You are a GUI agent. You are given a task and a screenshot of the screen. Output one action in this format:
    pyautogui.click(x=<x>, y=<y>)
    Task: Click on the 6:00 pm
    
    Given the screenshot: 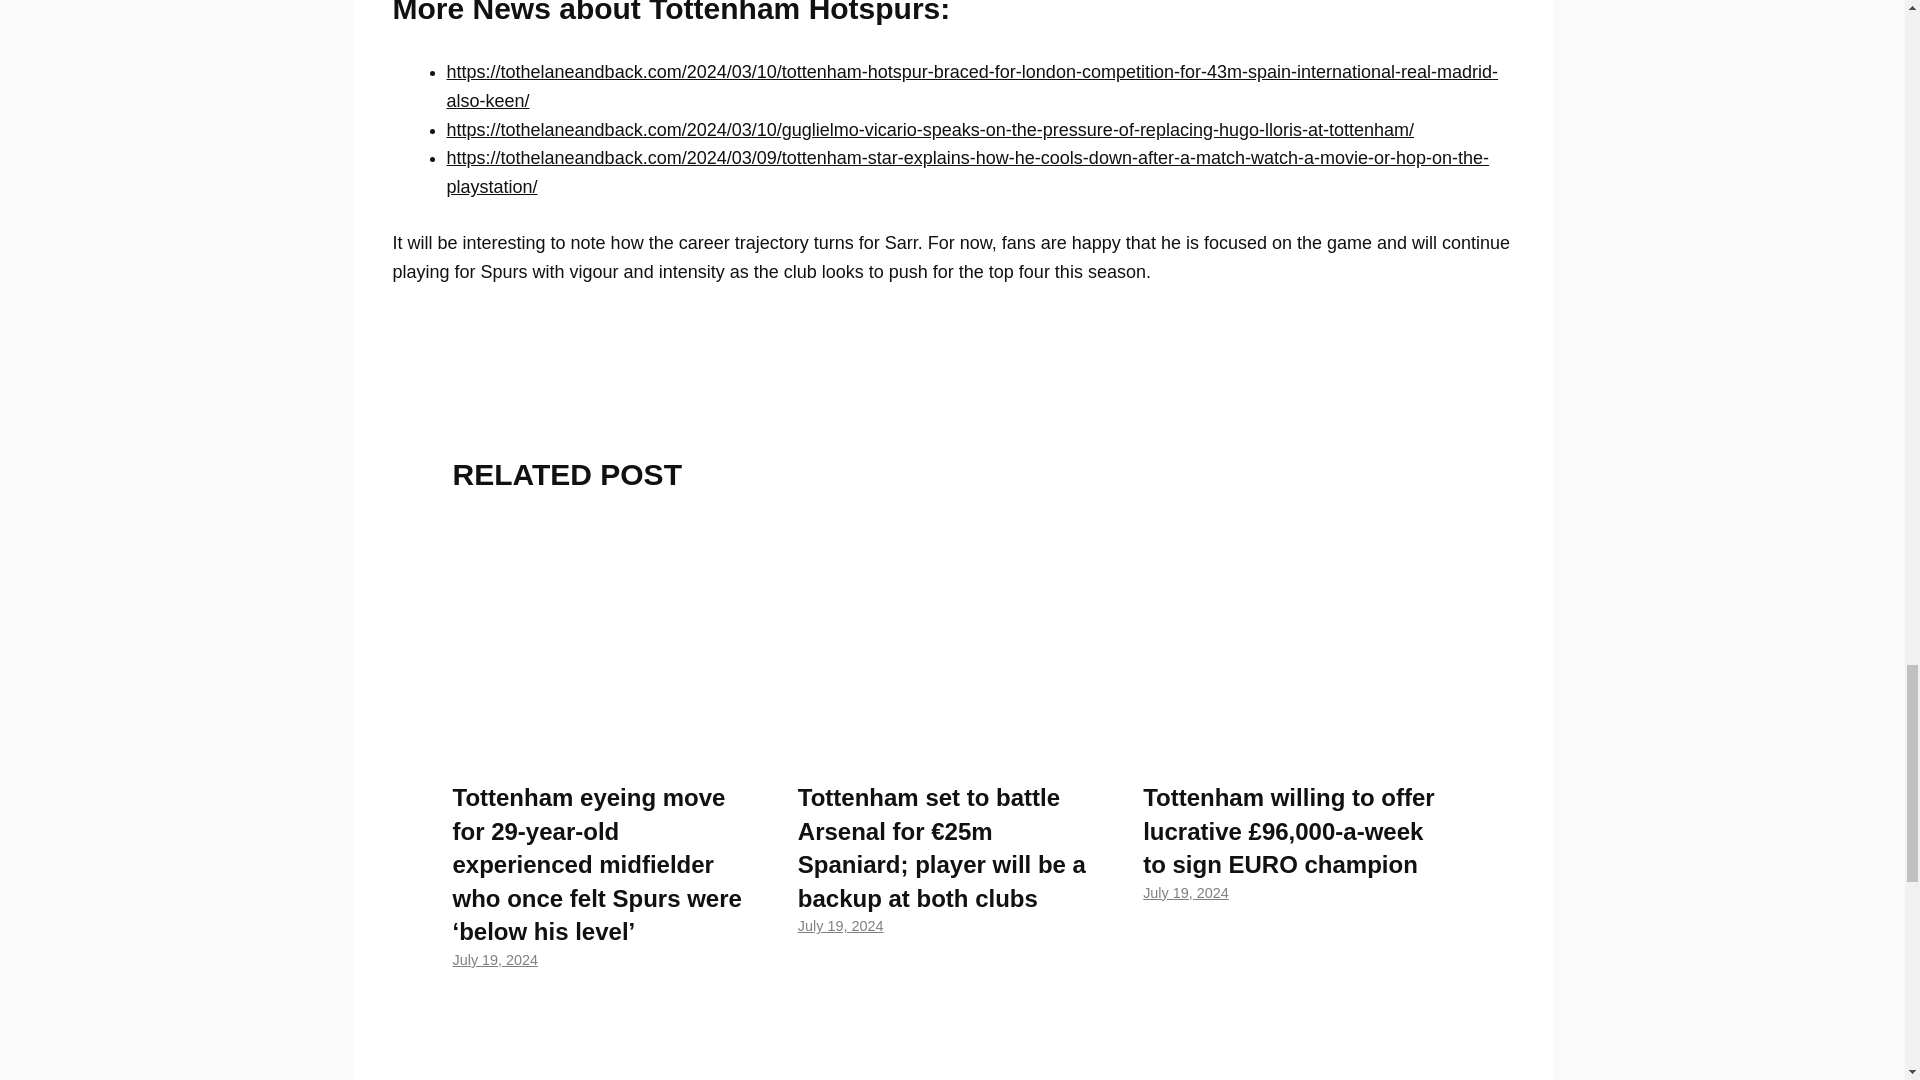 What is the action you would take?
    pyautogui.click(x=1185, y=892)
    